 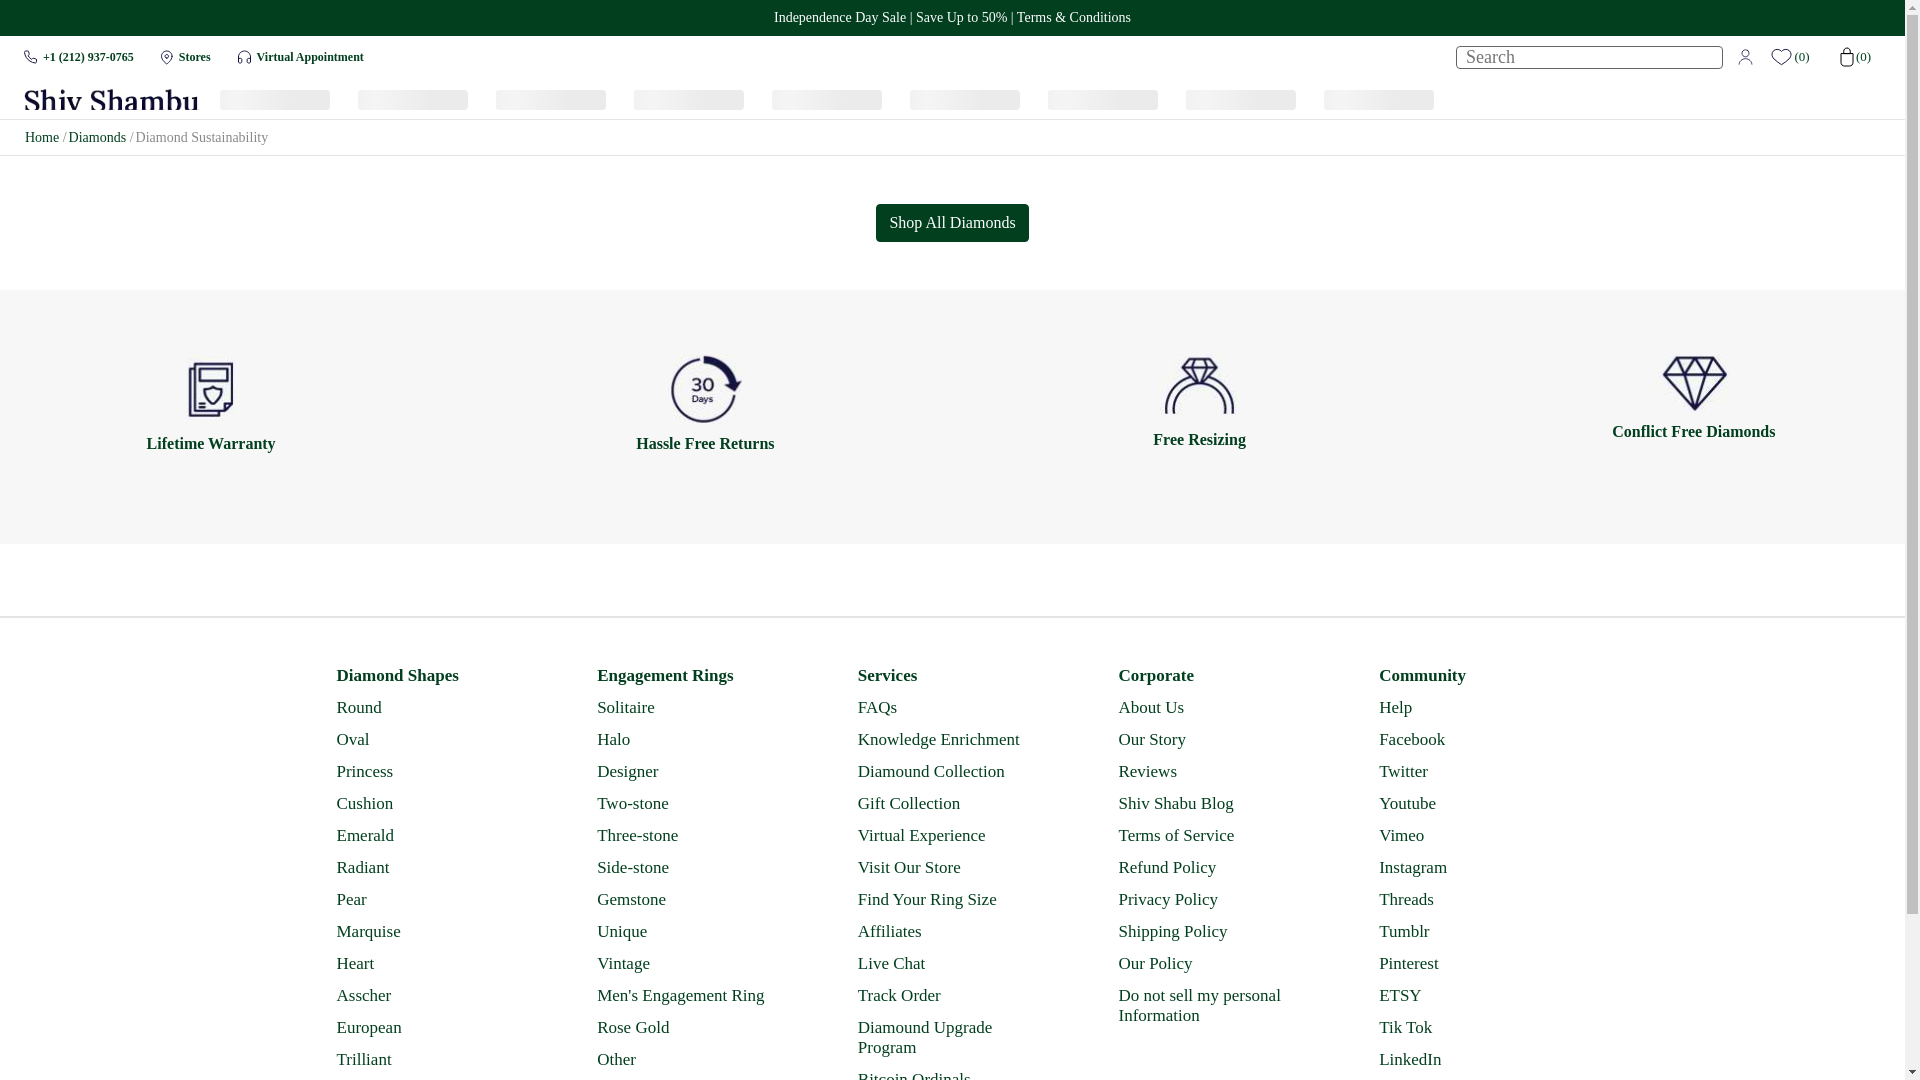 What do you see at coordinates (429, 772) in the screenshot?
I see `Princess` at bounding box center [429, 772].